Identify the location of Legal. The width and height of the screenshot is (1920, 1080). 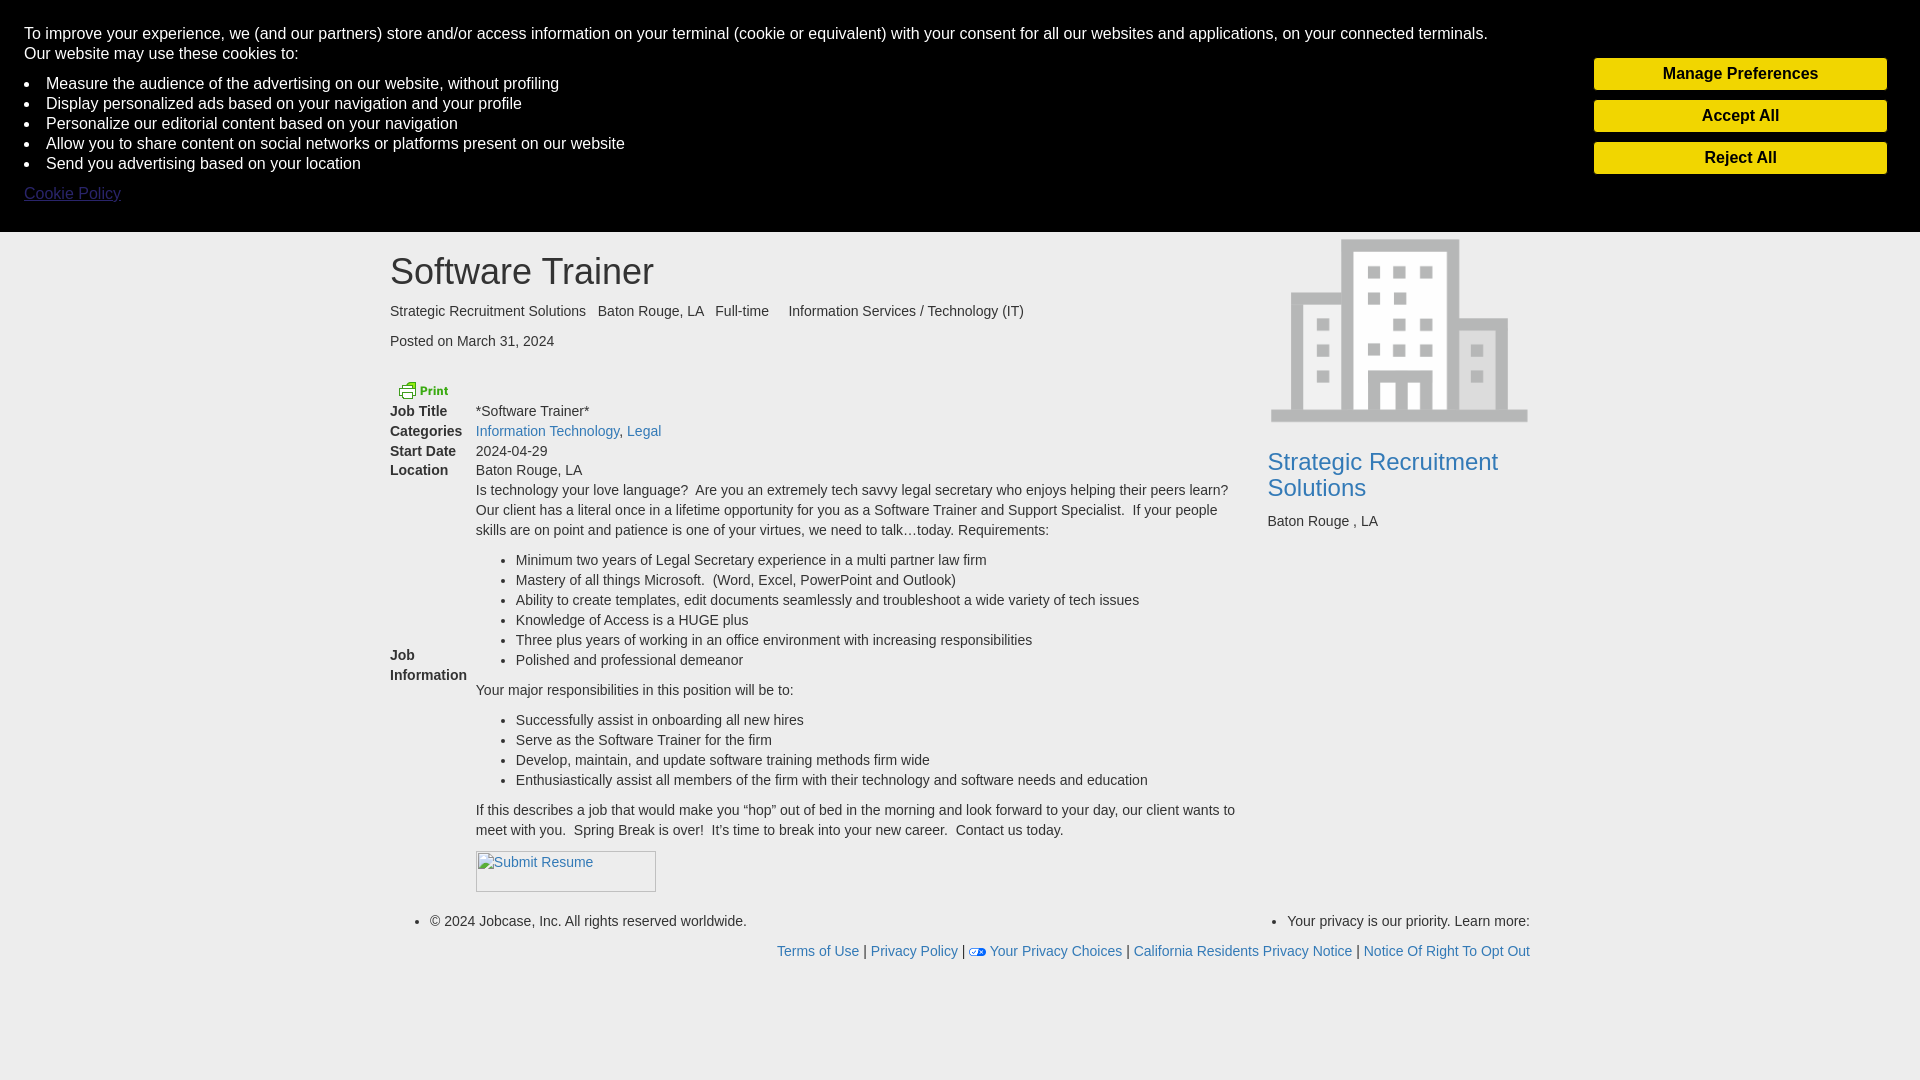
(644, 430).